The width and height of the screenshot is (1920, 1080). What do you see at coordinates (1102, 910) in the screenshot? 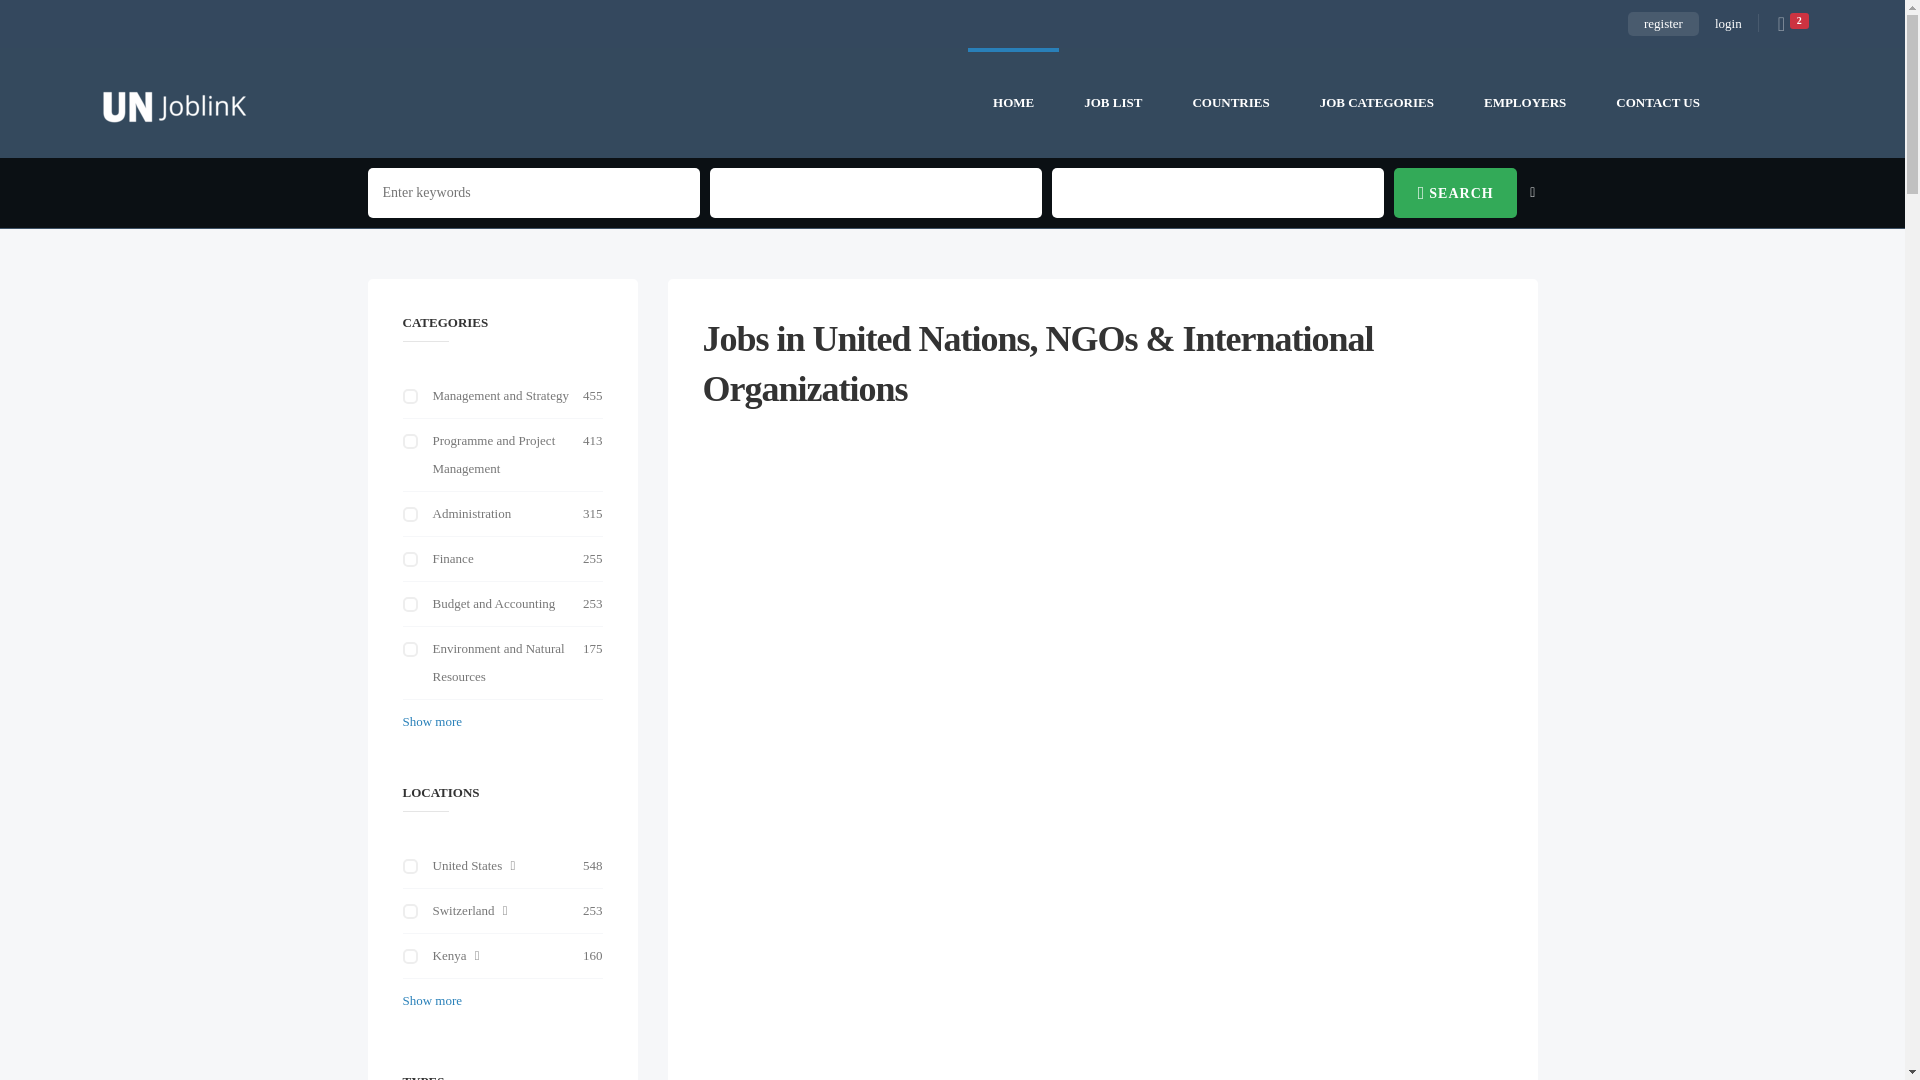
I see `Advertisement` at bounding box center [1102, 910].